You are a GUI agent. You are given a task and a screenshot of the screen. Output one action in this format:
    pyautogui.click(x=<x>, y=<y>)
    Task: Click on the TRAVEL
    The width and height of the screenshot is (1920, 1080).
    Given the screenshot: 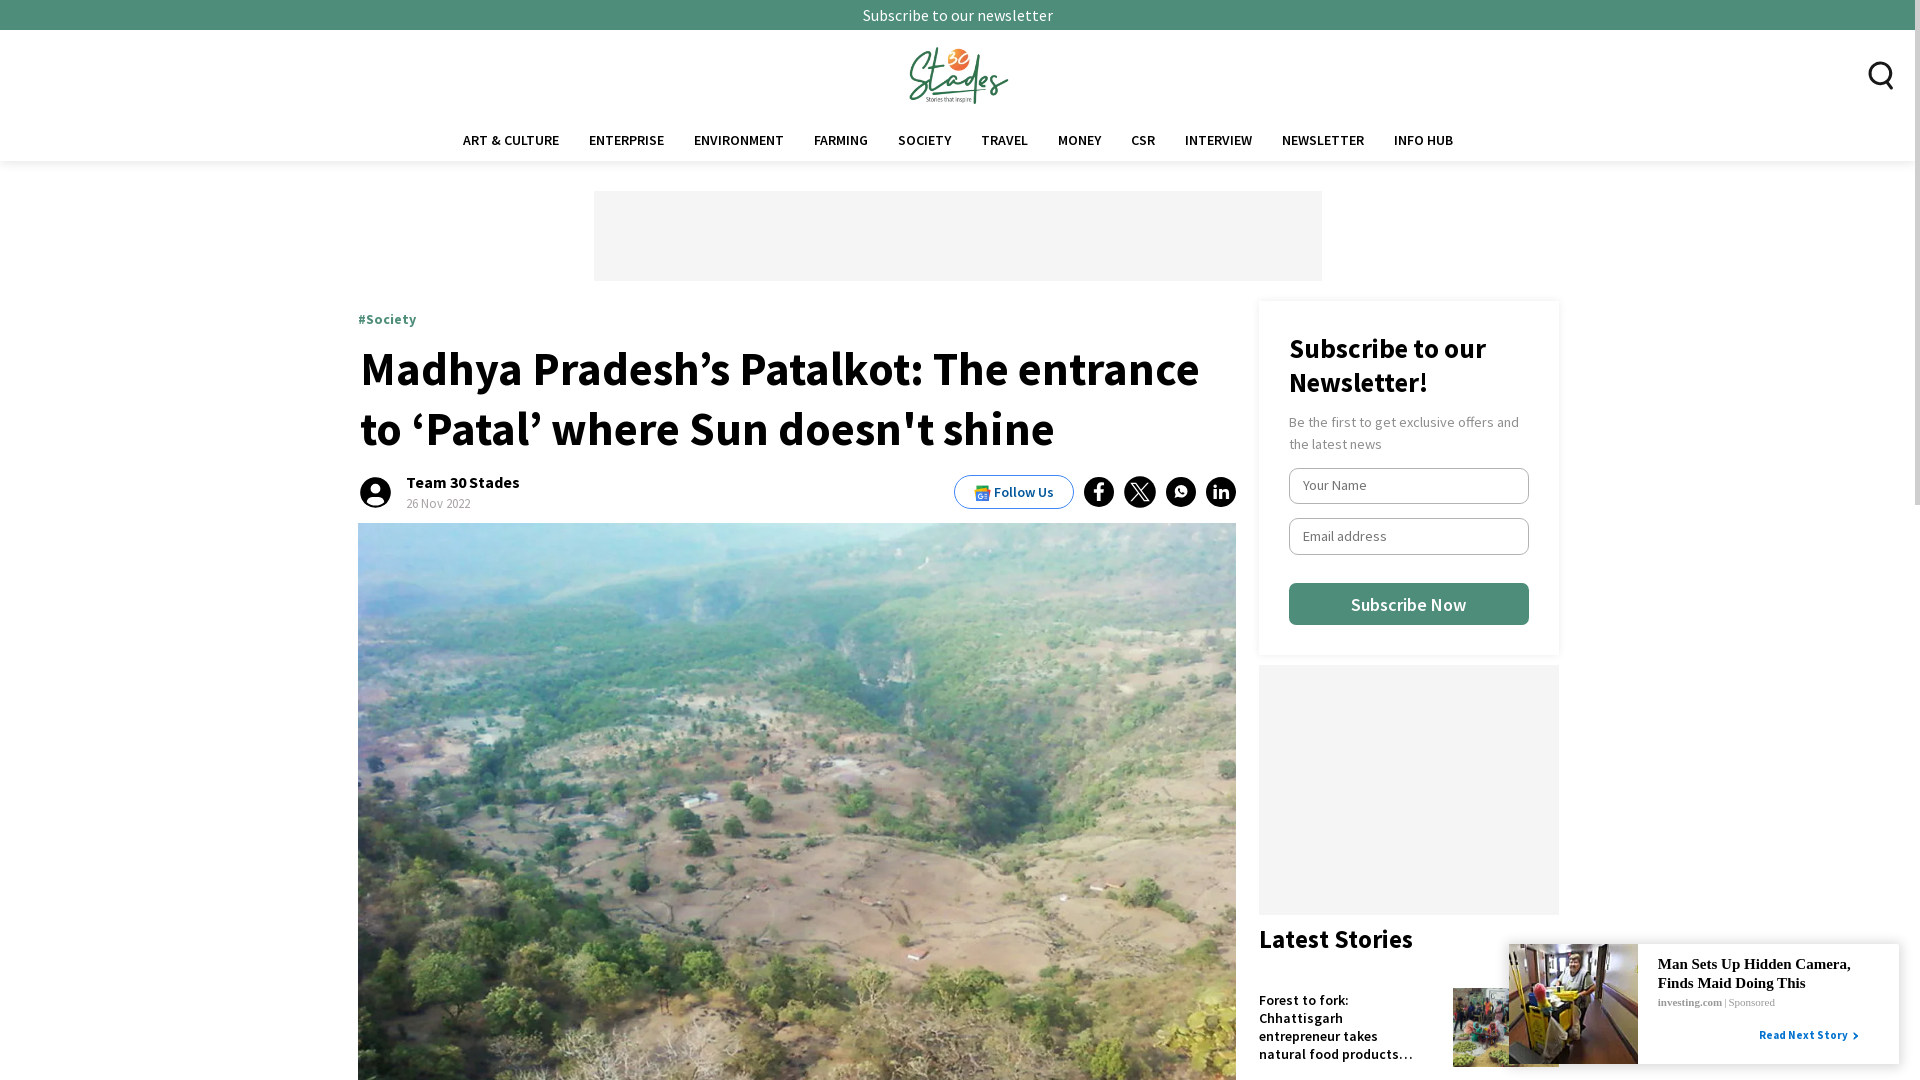 What is the action you would take?
    pyautogui.click(x=1004, y=140)
    